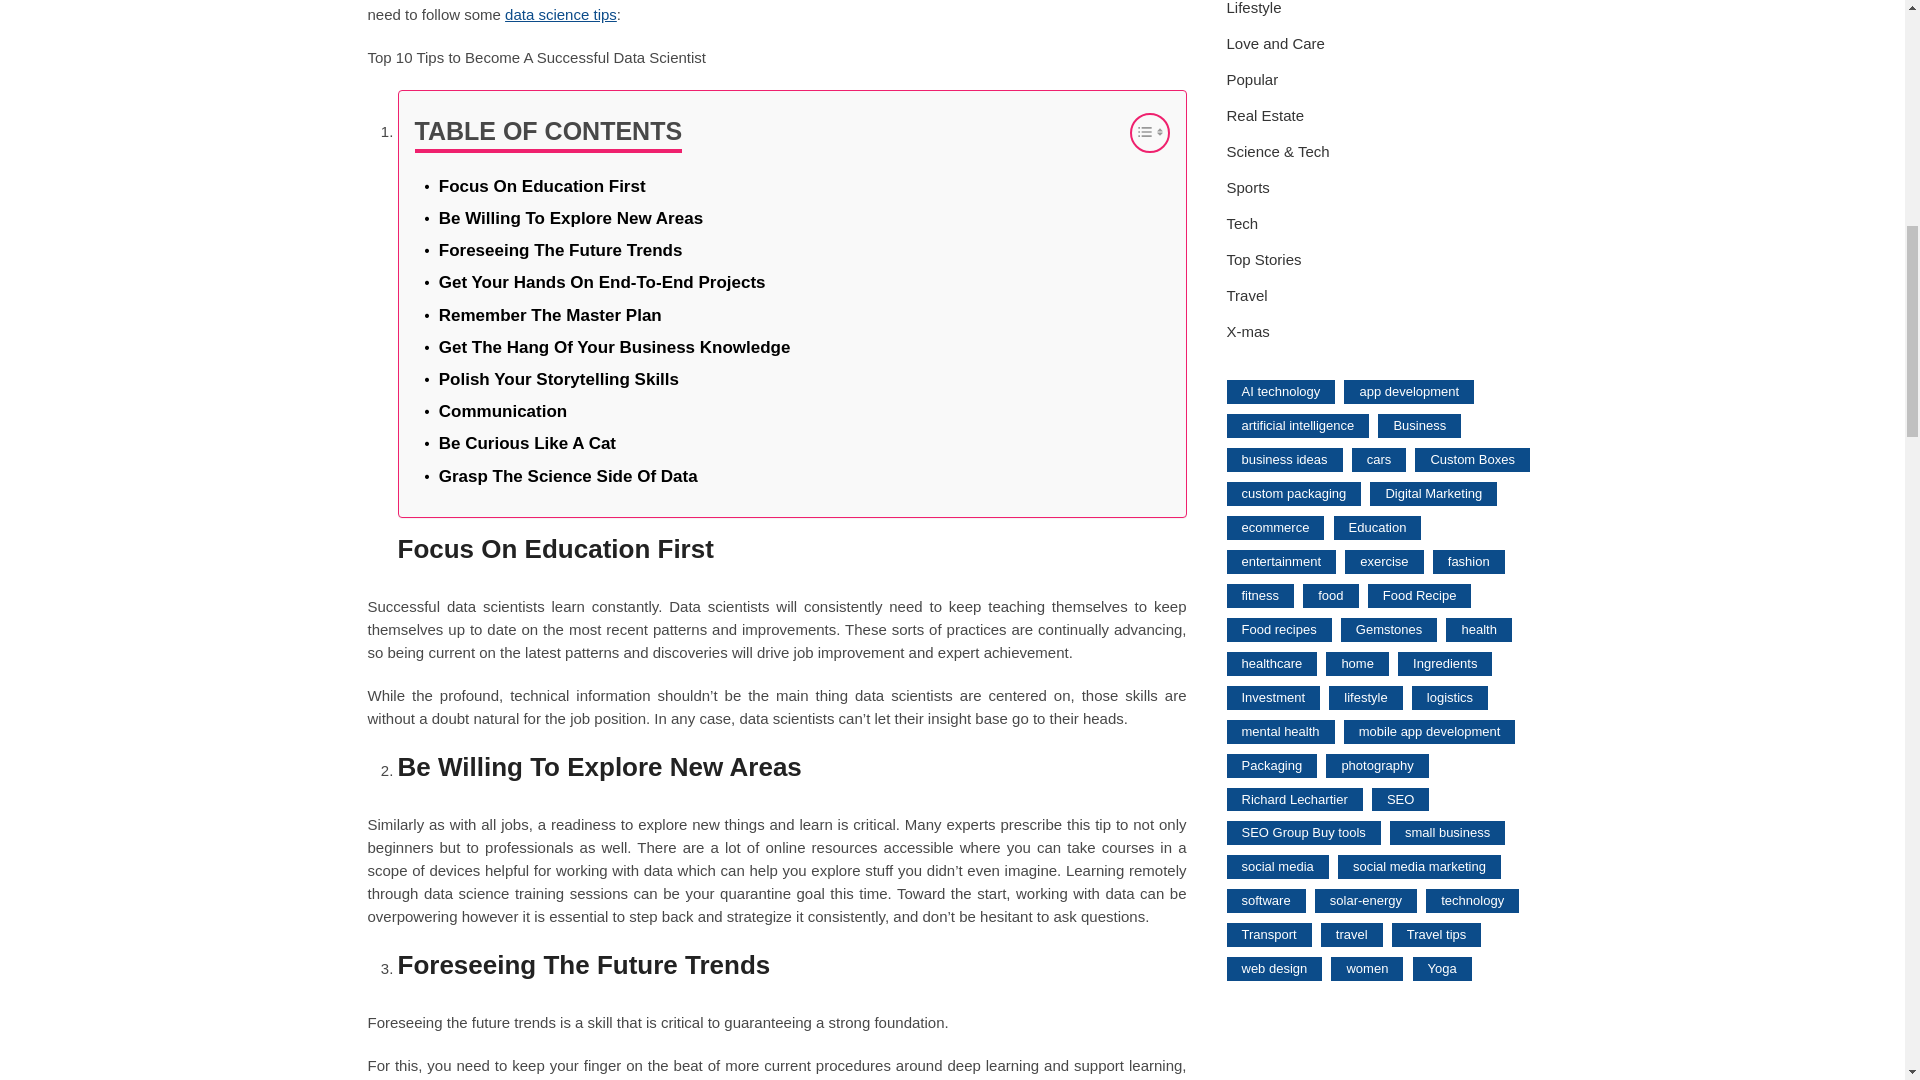  What do you see at coordinates (615, 346) in the screenshot?
I see `Get The Hang Of Your Business Knowledge` at bounding box center [615, 346].